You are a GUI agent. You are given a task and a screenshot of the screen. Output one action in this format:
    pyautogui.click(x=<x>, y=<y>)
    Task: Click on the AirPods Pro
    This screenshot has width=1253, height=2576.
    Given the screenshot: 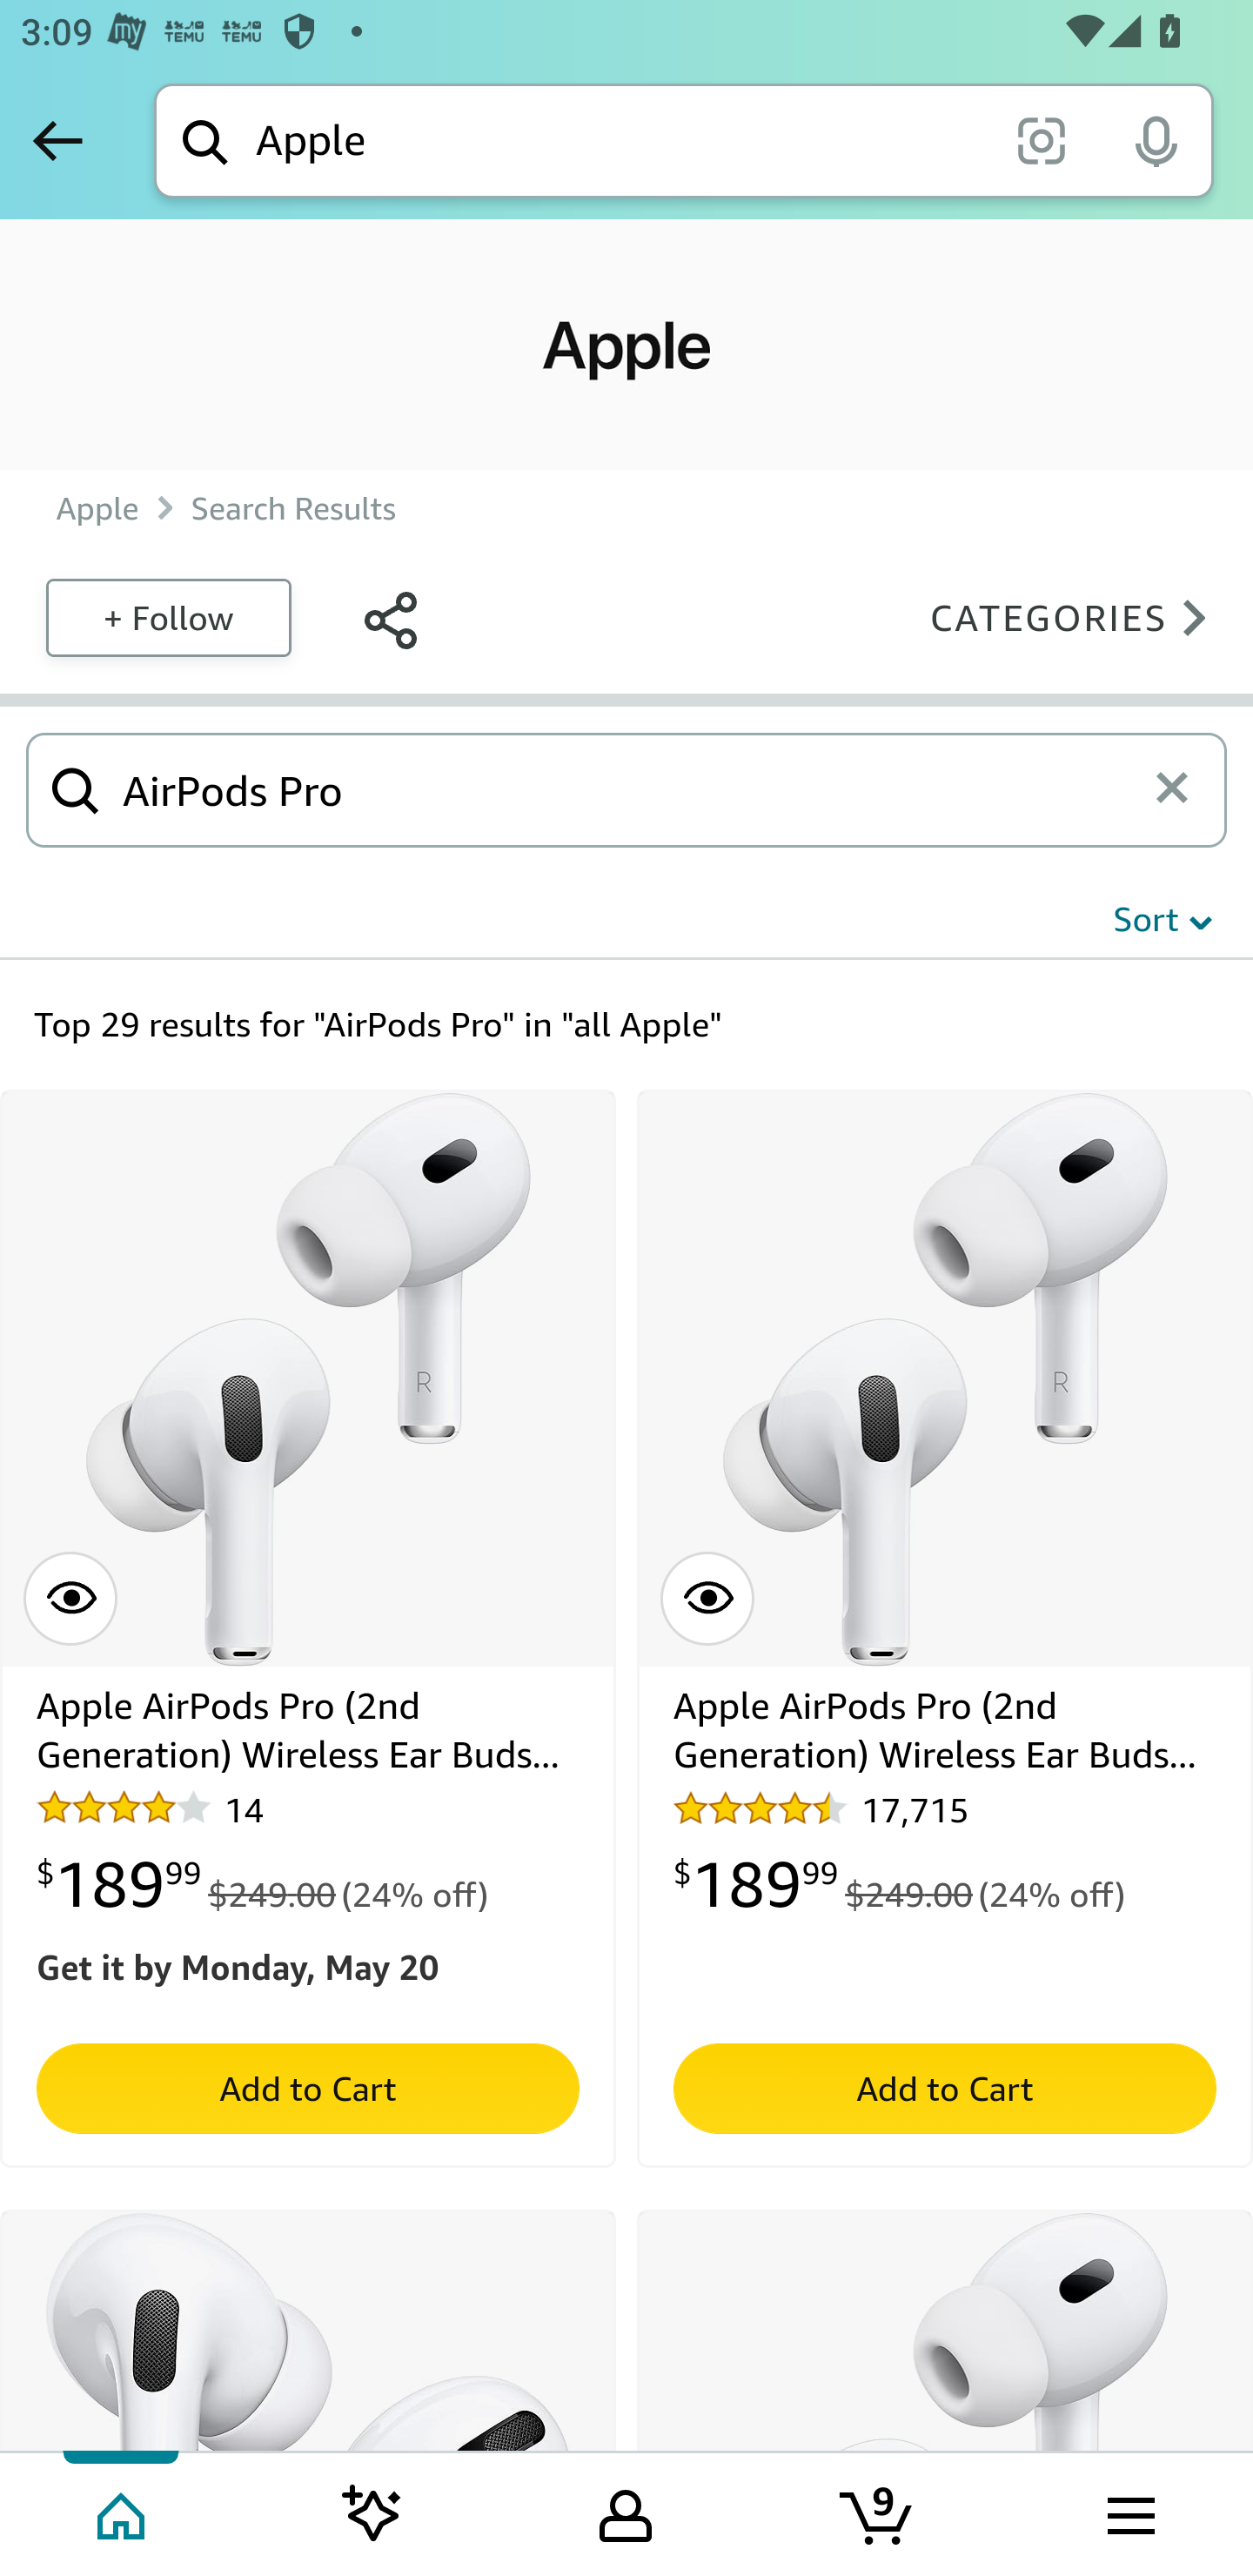 What is the action you would take?
    pyautogui.click(x=632, y=788)
    